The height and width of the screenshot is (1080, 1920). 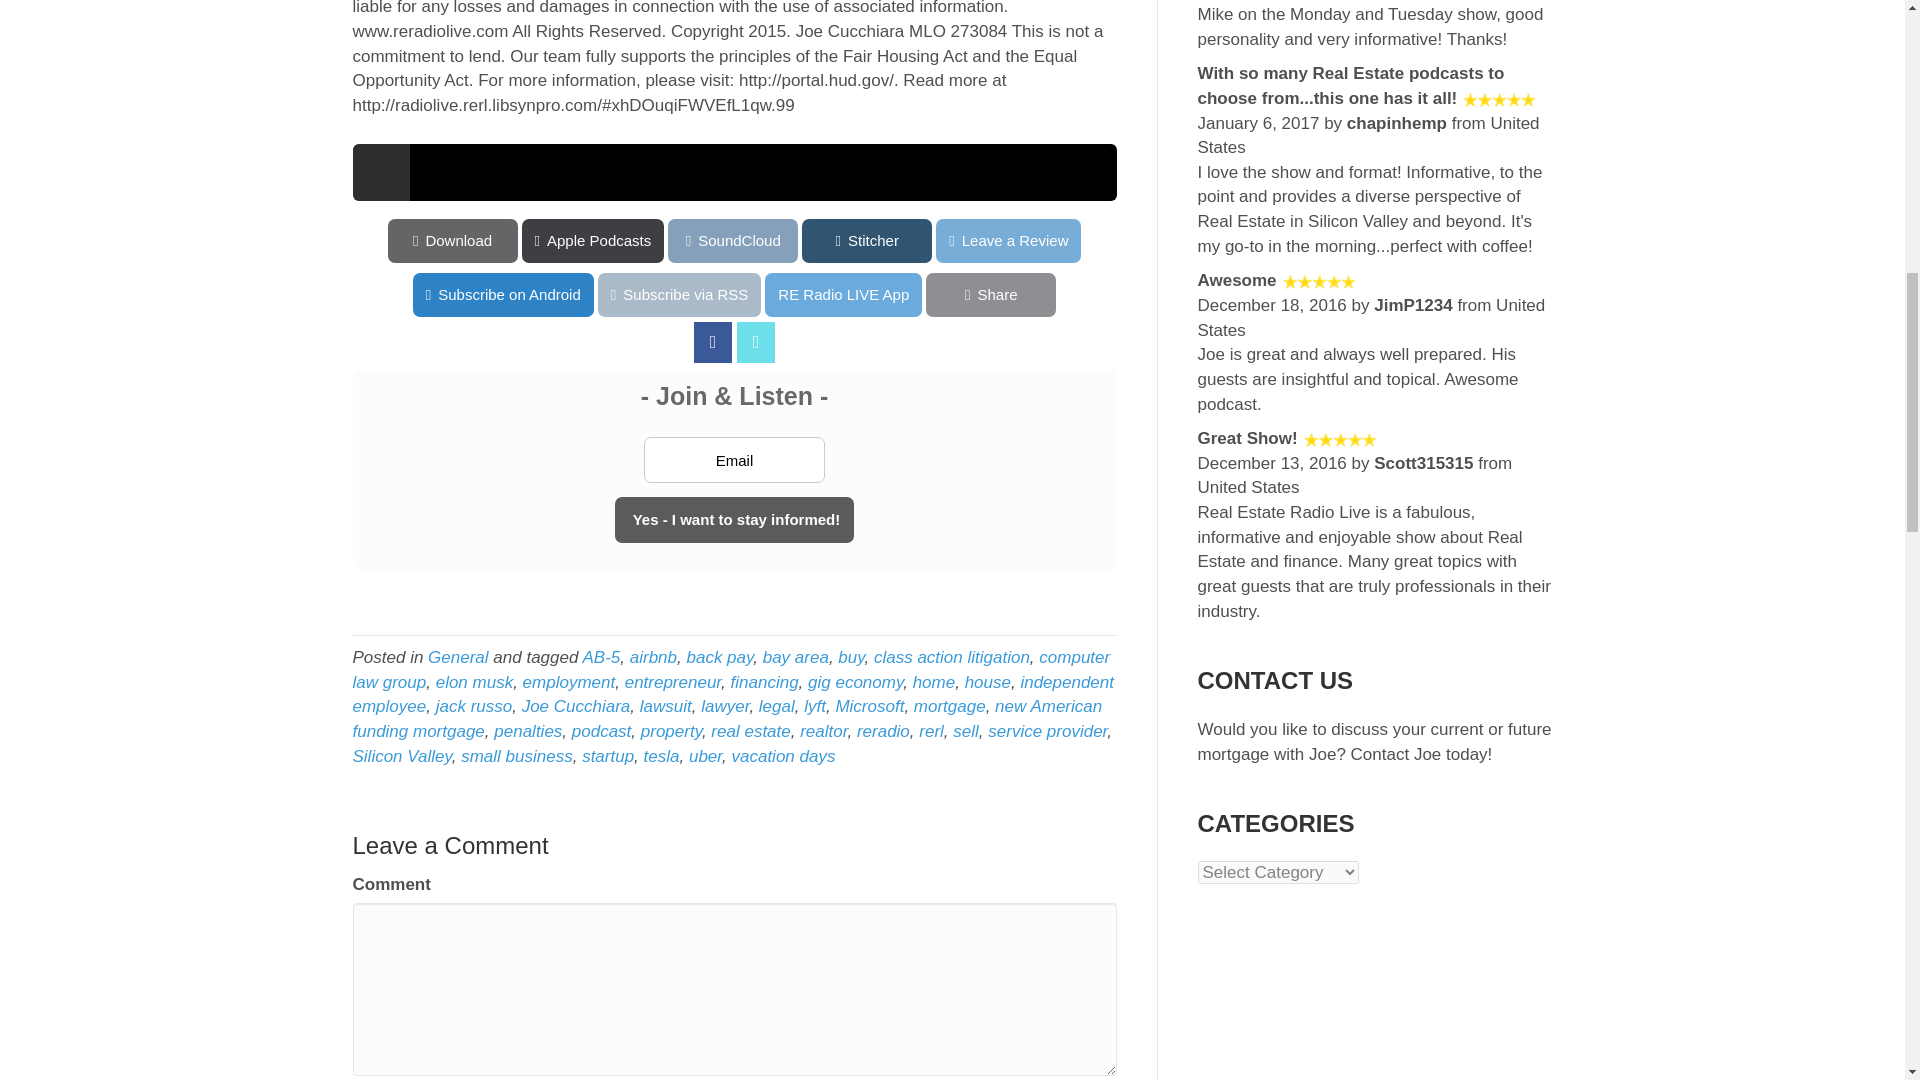 What do you see at coordinates (756, 342) in the screenshot?
I see `Share on Twitter` at bounding box center [756, 342].